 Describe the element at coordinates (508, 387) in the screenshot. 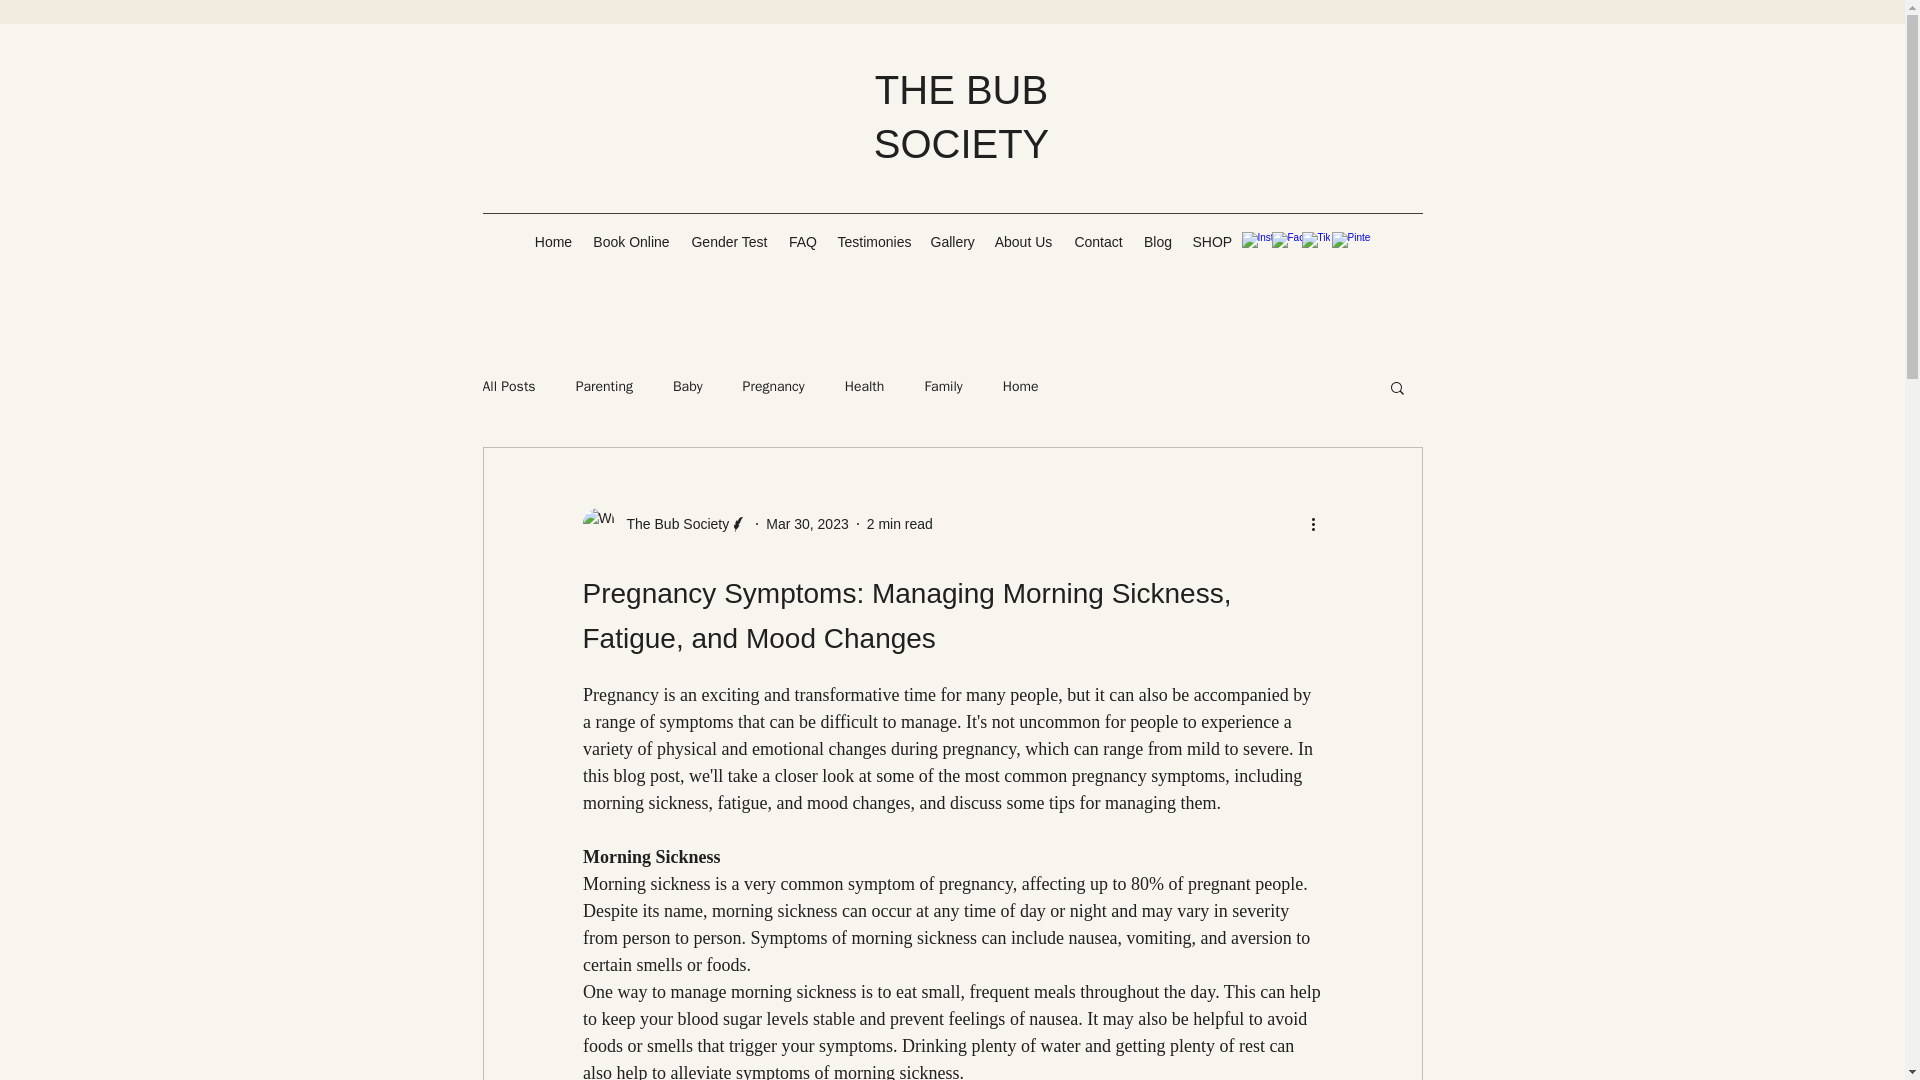

I see `All Posts` at that location.